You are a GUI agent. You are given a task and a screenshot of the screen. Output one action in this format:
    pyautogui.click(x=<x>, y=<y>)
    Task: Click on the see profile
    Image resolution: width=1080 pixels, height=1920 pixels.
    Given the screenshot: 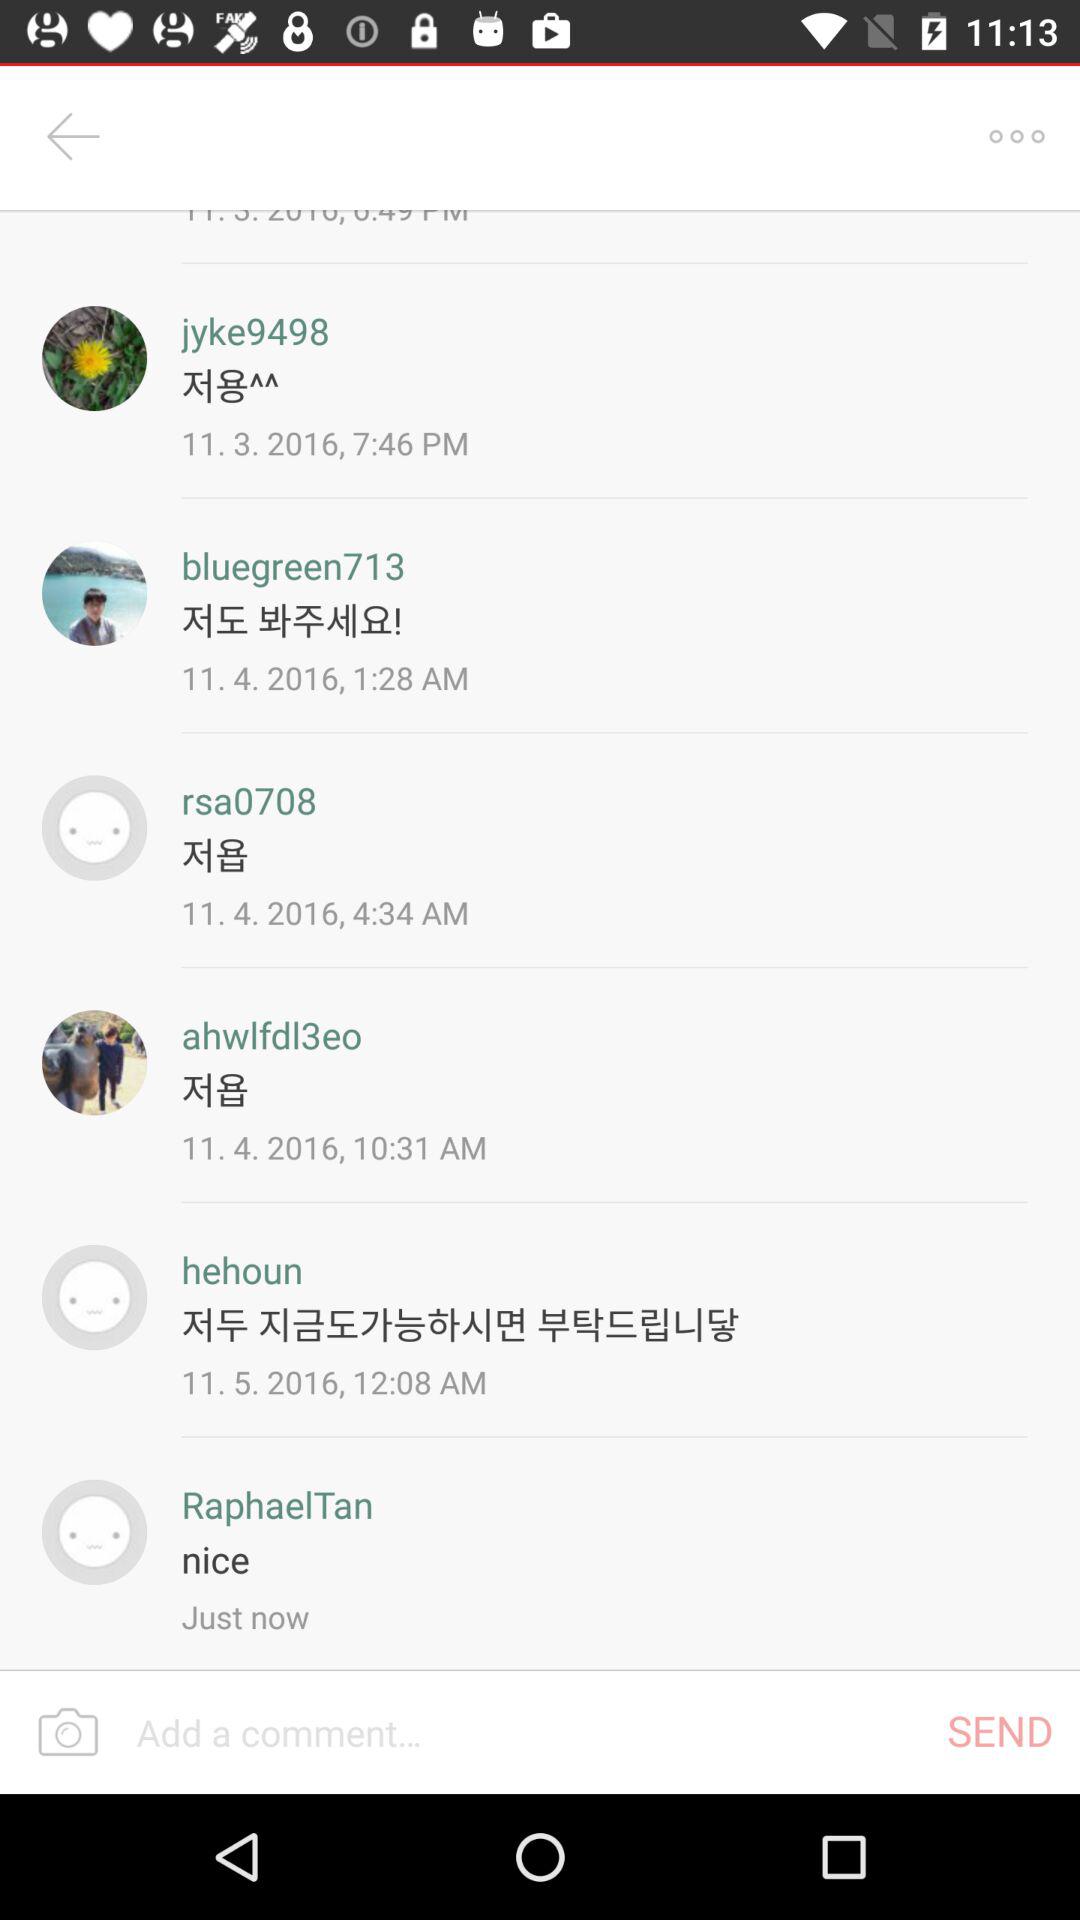 What is the action you would take?
    pyautogui.click(x=94, y=358)
    